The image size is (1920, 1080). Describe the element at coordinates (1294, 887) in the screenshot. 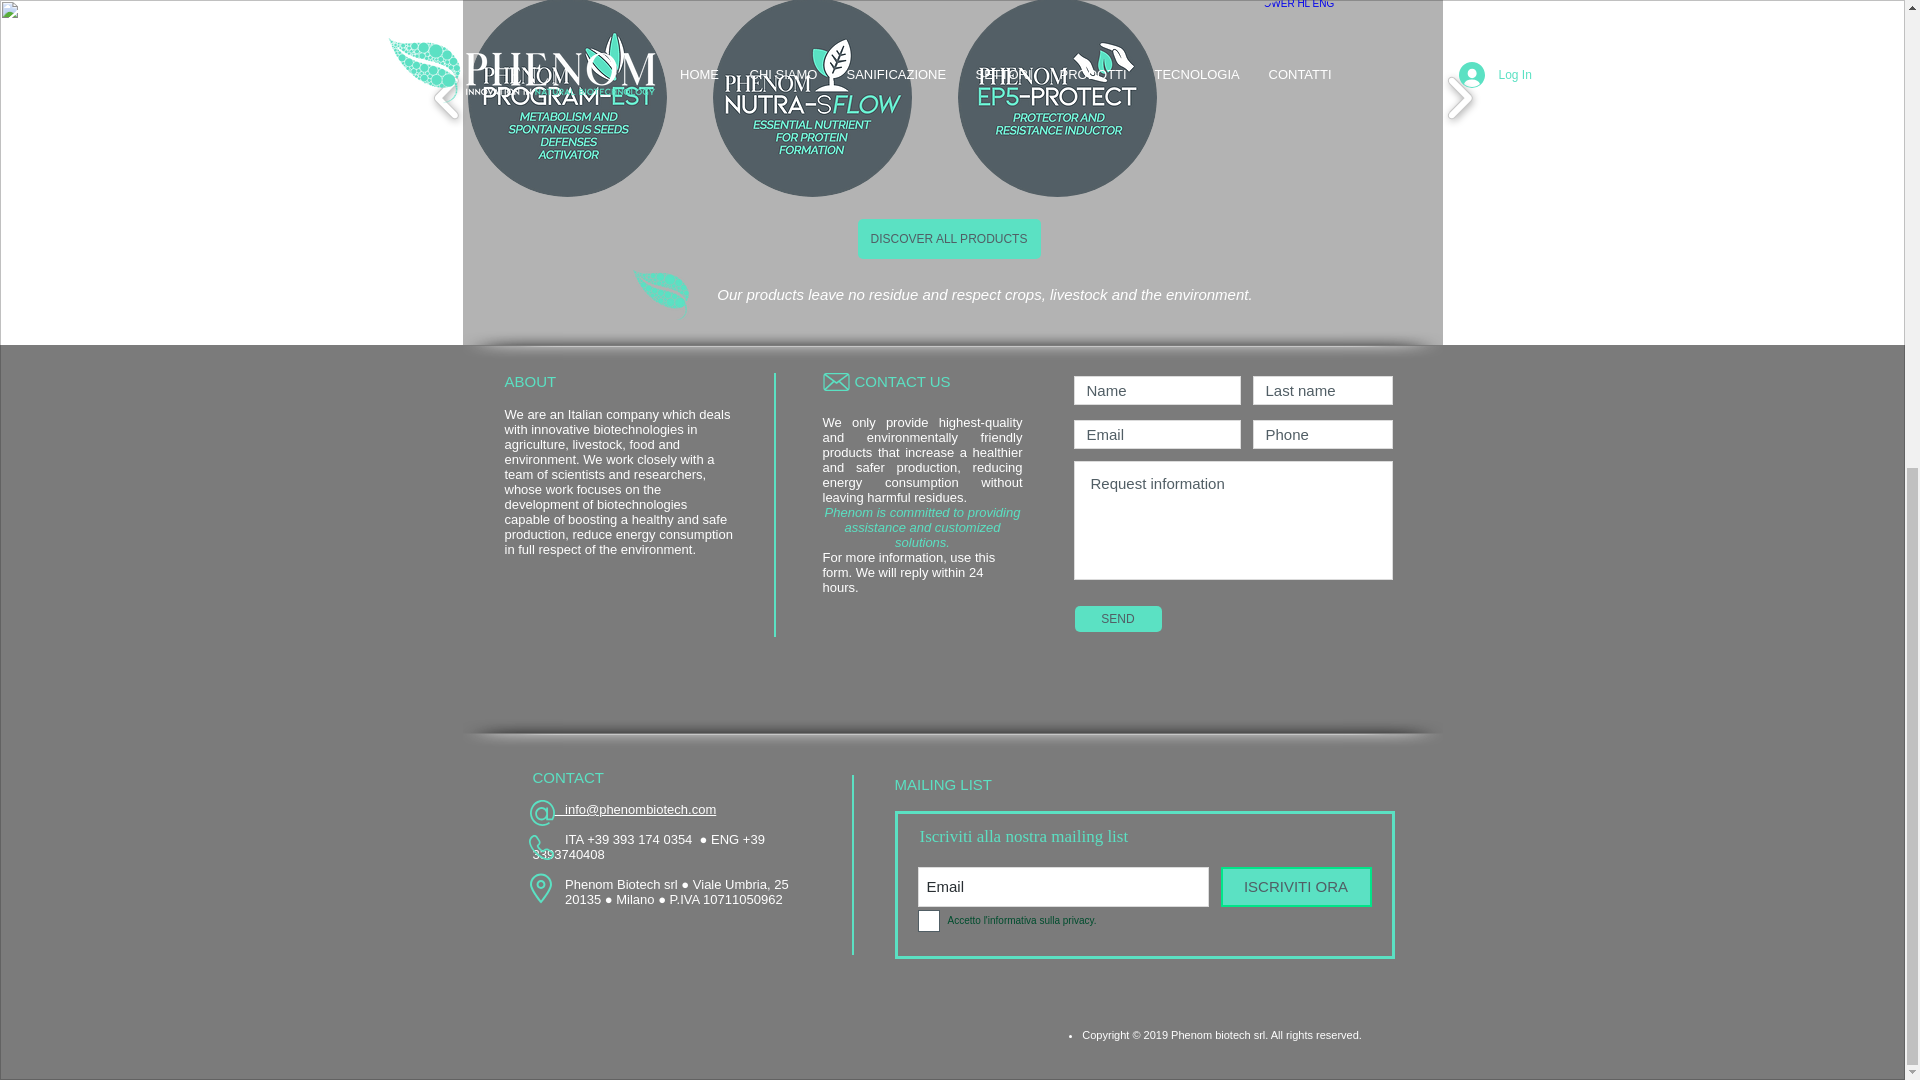

I see `ISCRIVITI ORA` at that location.